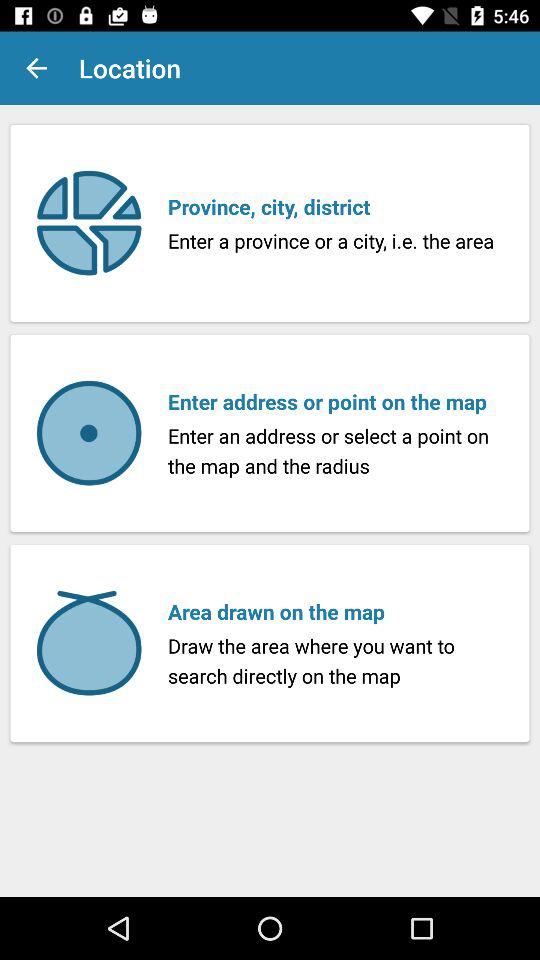 The height and width of the screenshot is (960, 540). Describe the element at coordinates (36, 68) in the screenshot. I see `press the icon next to the location` at that location.